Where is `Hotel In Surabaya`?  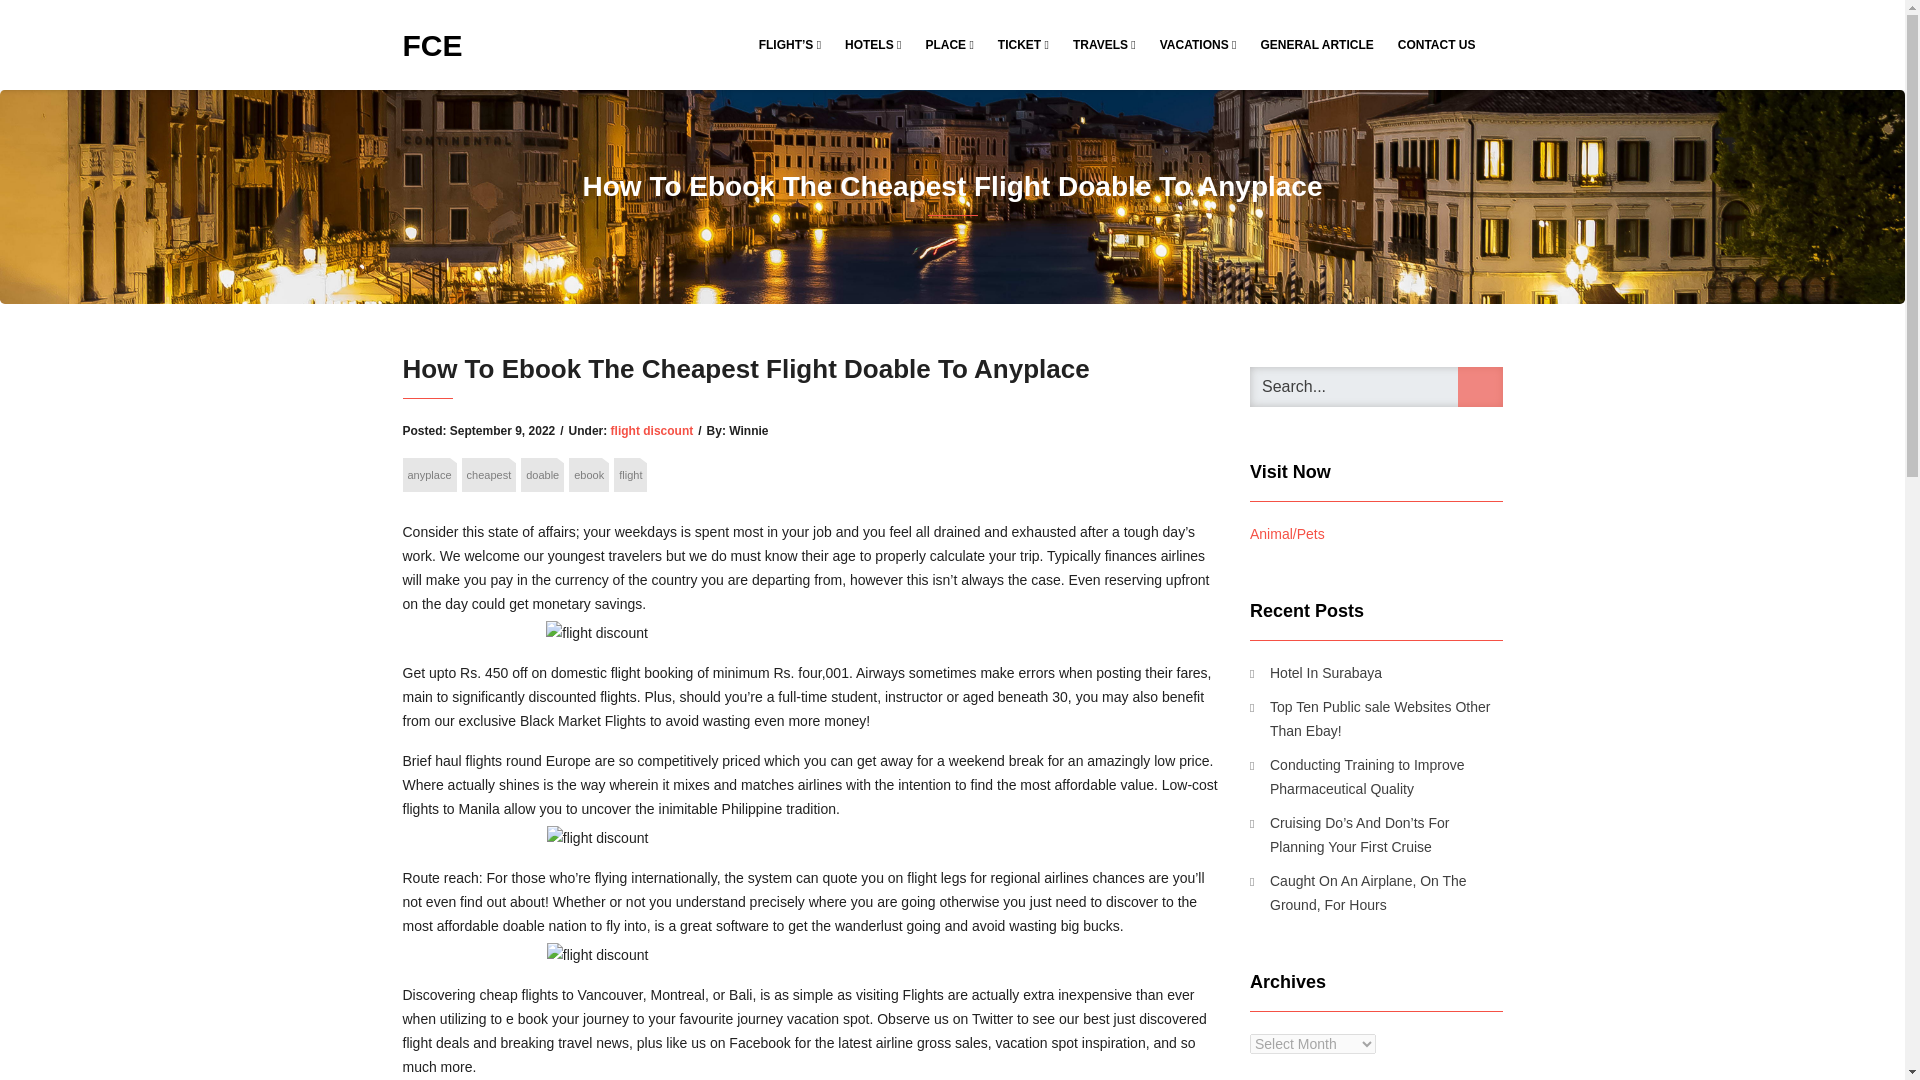
Hotel In Surabaya is located at coordinates (1316, 672).